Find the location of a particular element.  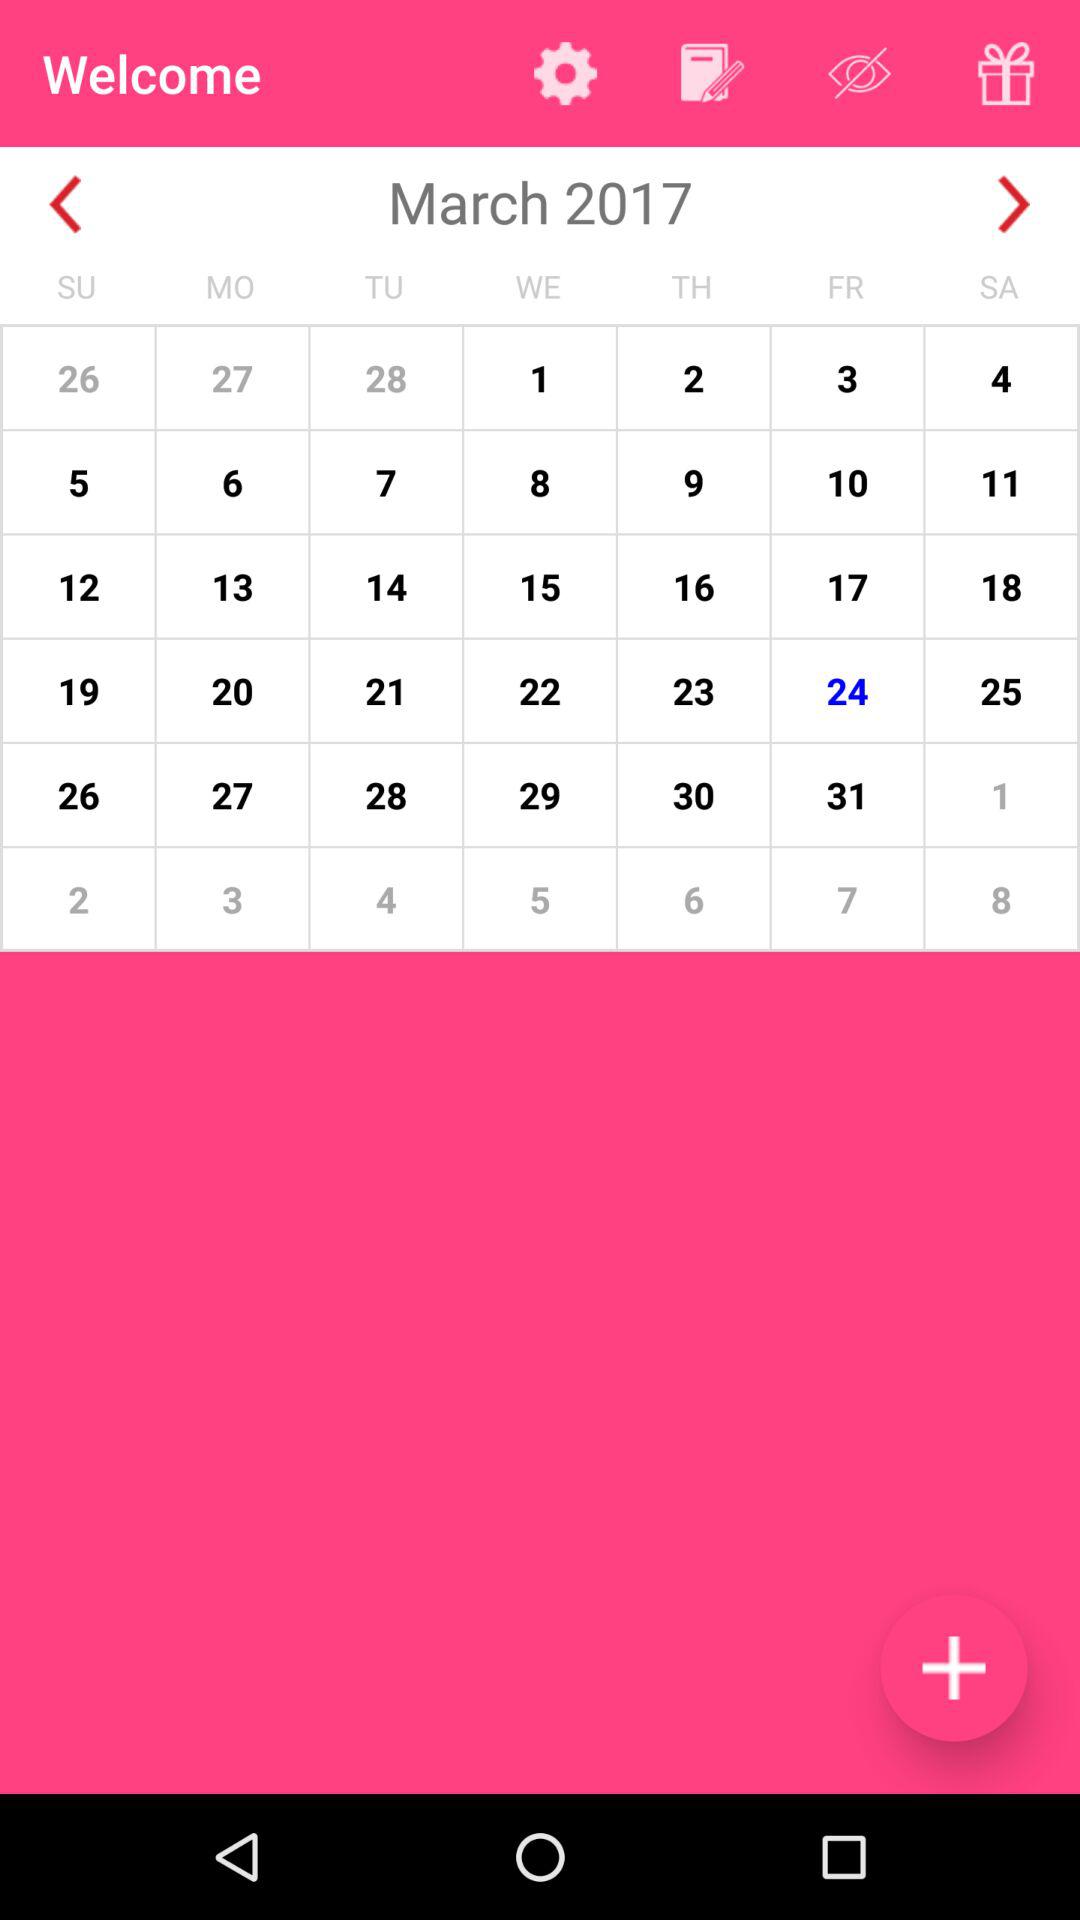

go to the previous month is located at coordinates (66, 204).